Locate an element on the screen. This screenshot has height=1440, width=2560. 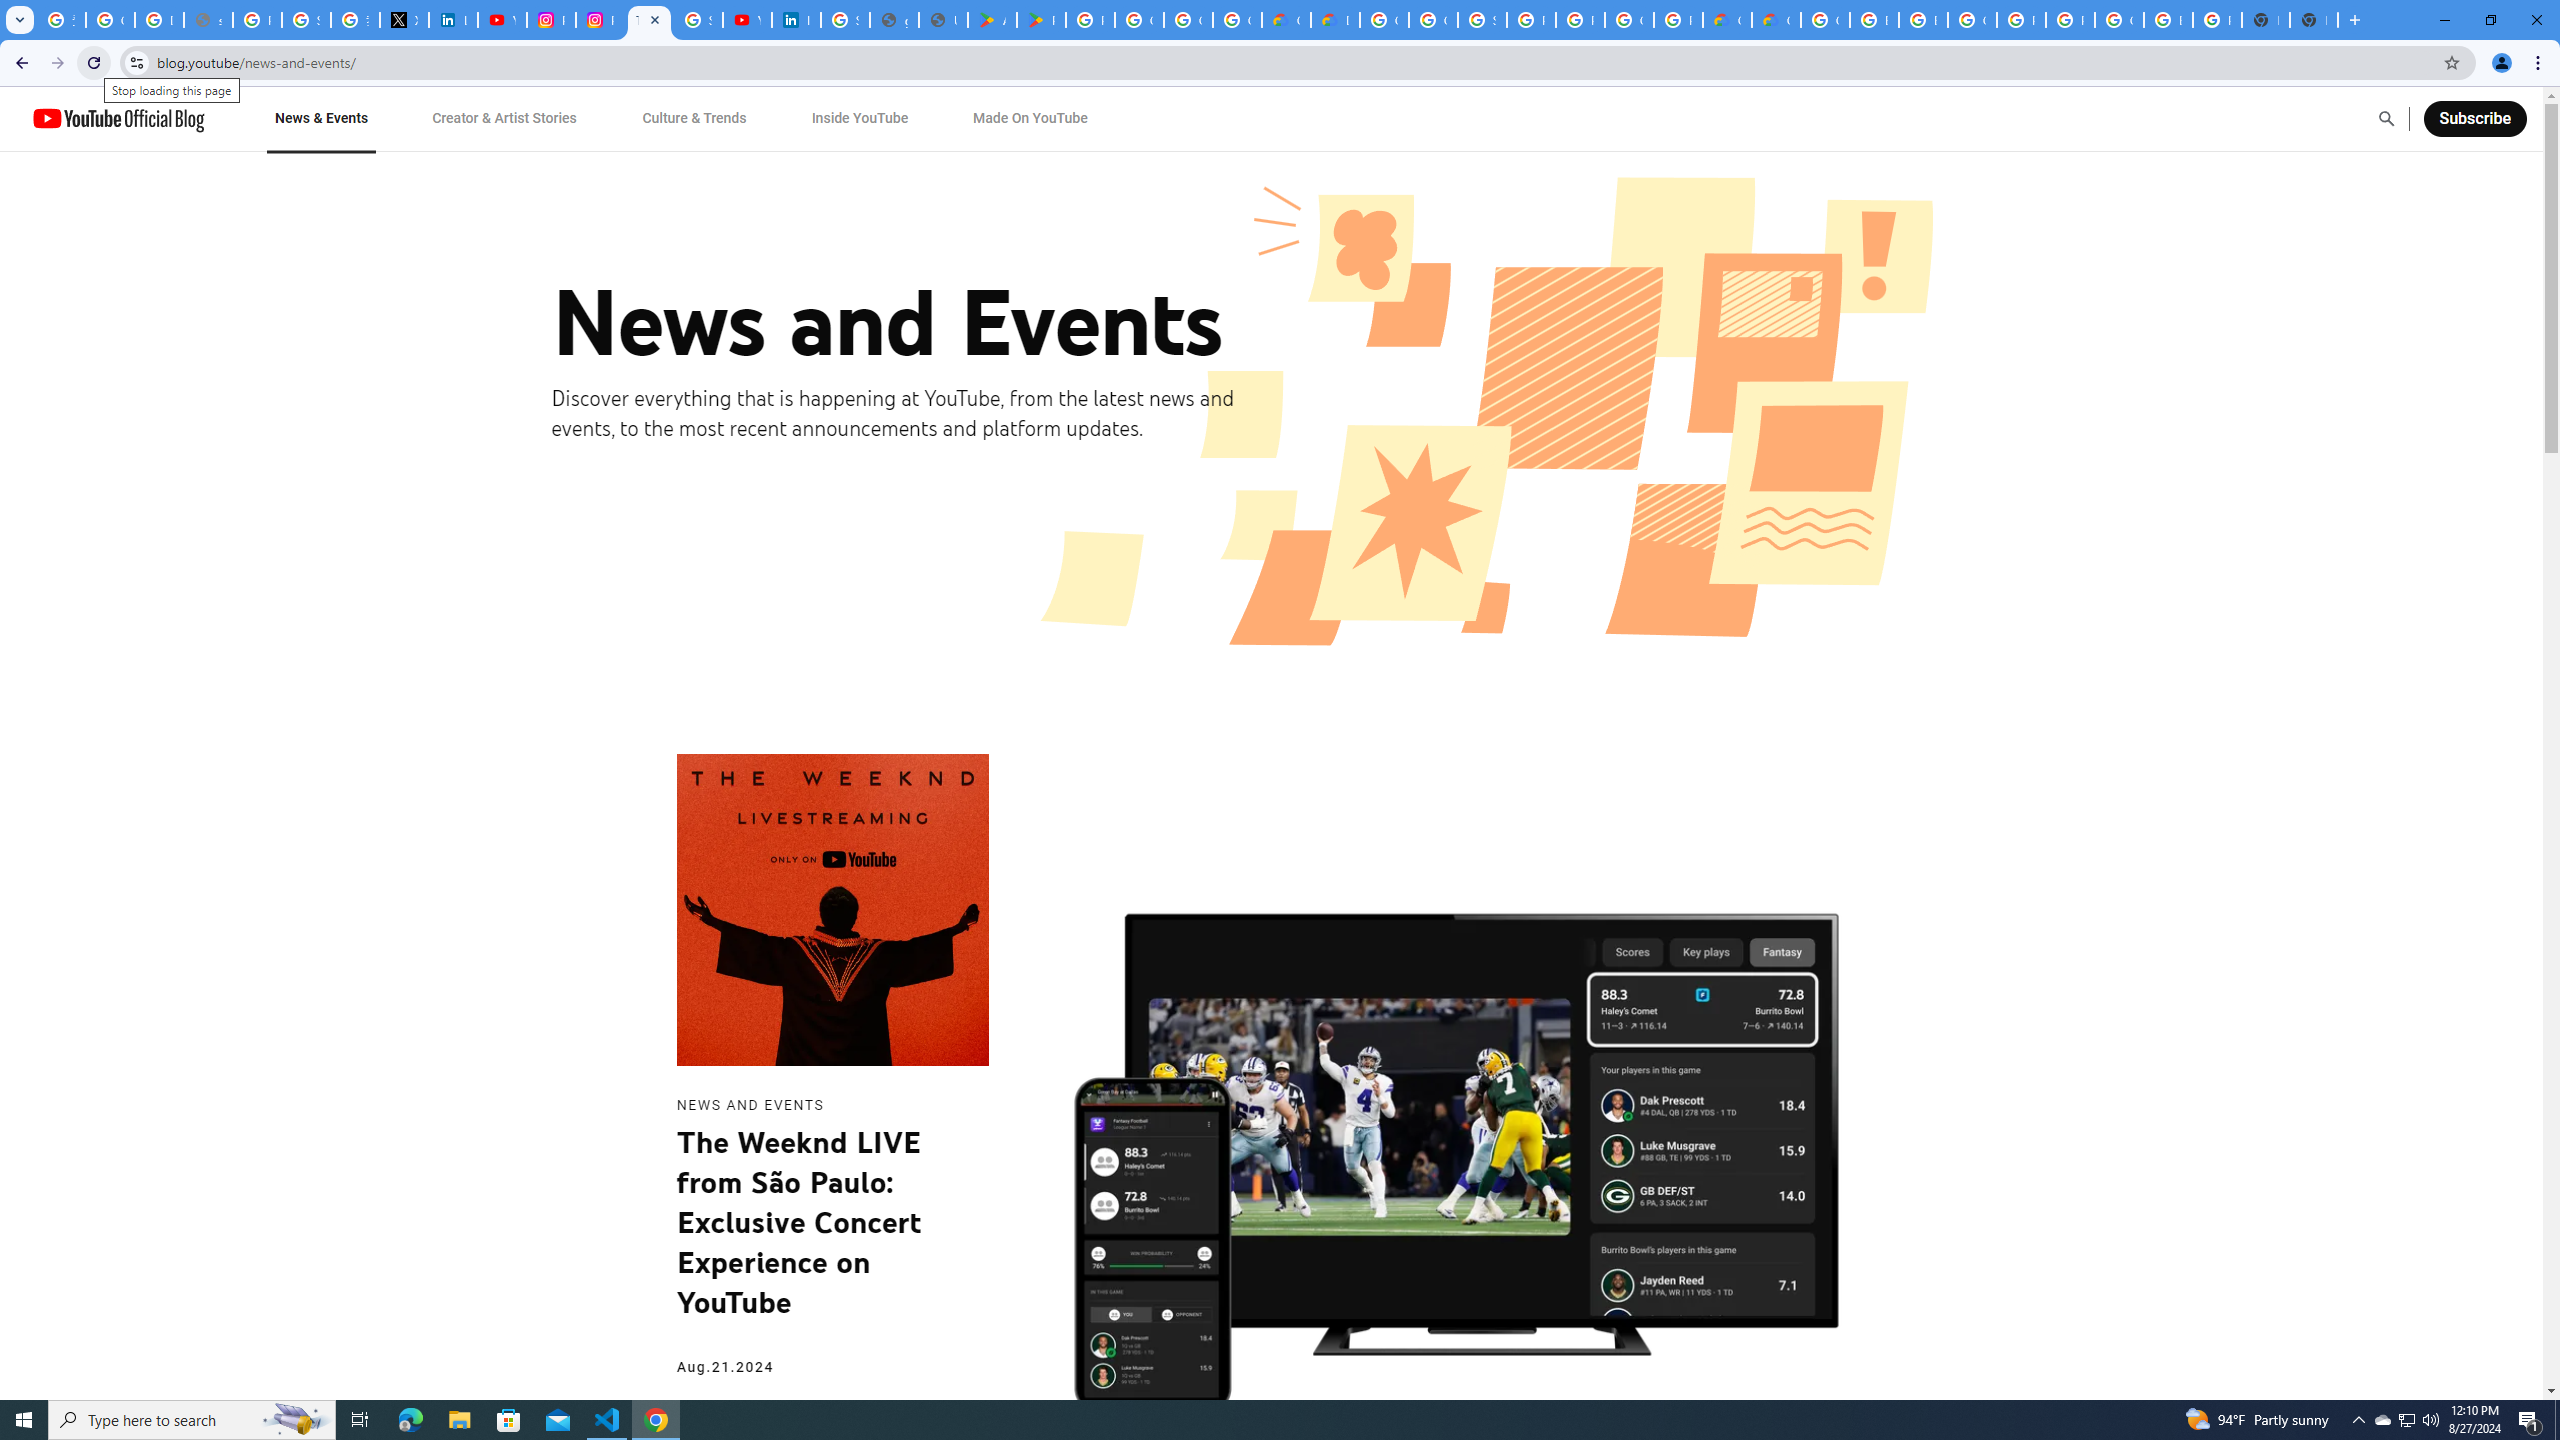
Google Cloud Platform is located at coordinates (1825, 20).